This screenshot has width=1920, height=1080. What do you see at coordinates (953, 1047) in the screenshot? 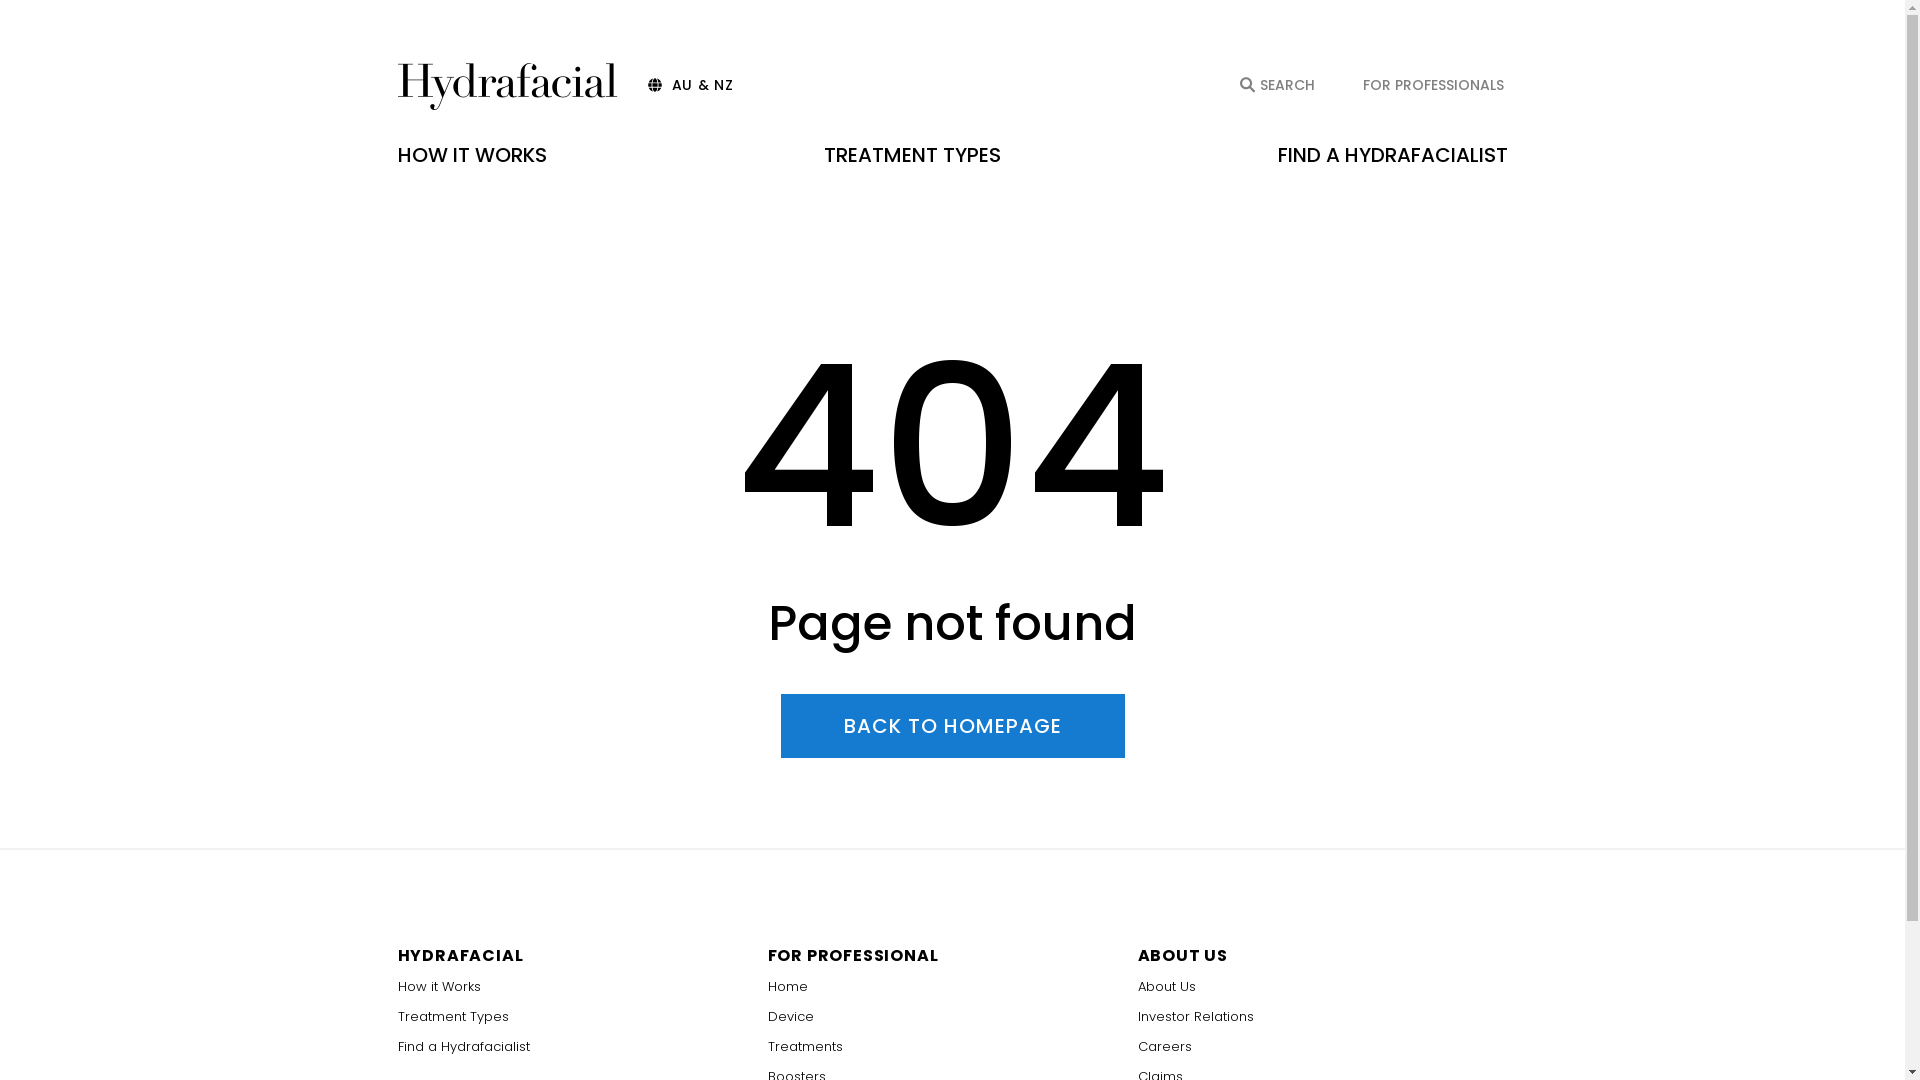
I see `Treatments` at bounding box center [953, 1047].